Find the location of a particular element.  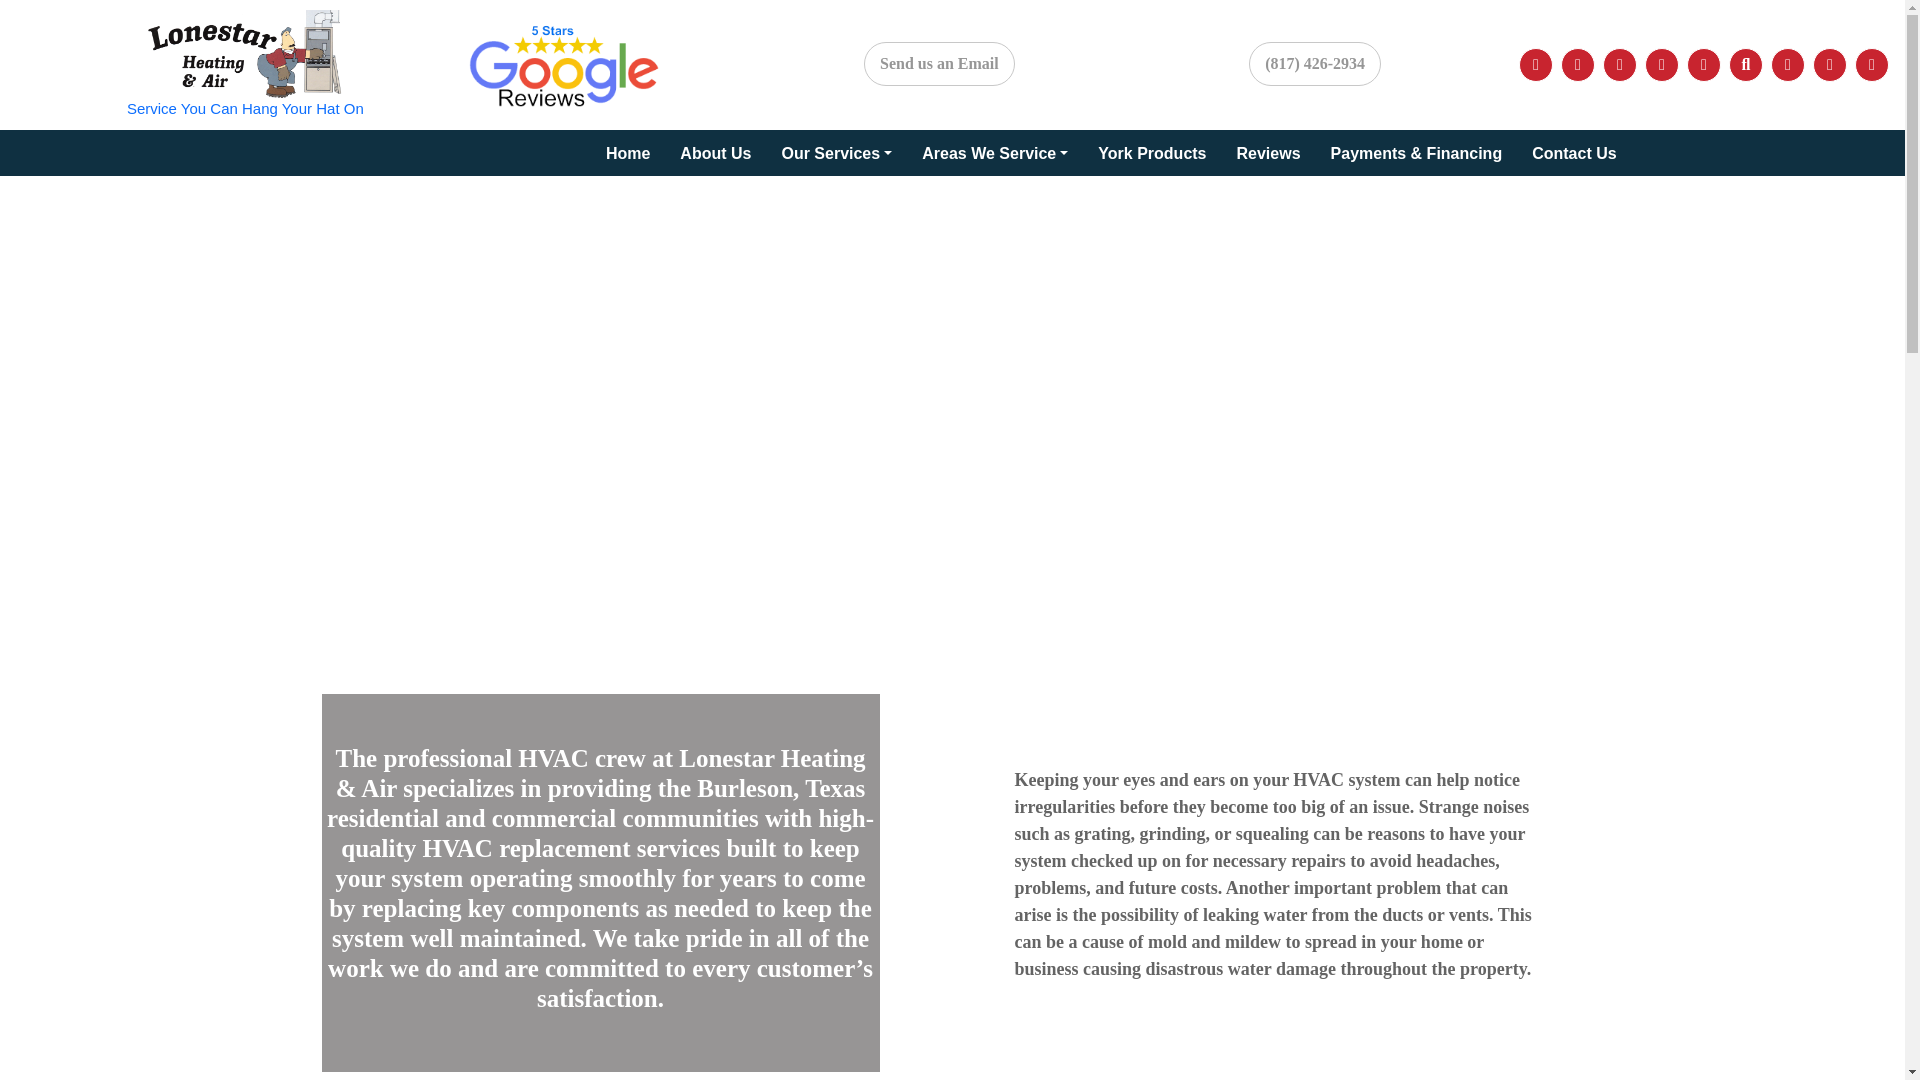

About Us is located at coordinates (714, 154).